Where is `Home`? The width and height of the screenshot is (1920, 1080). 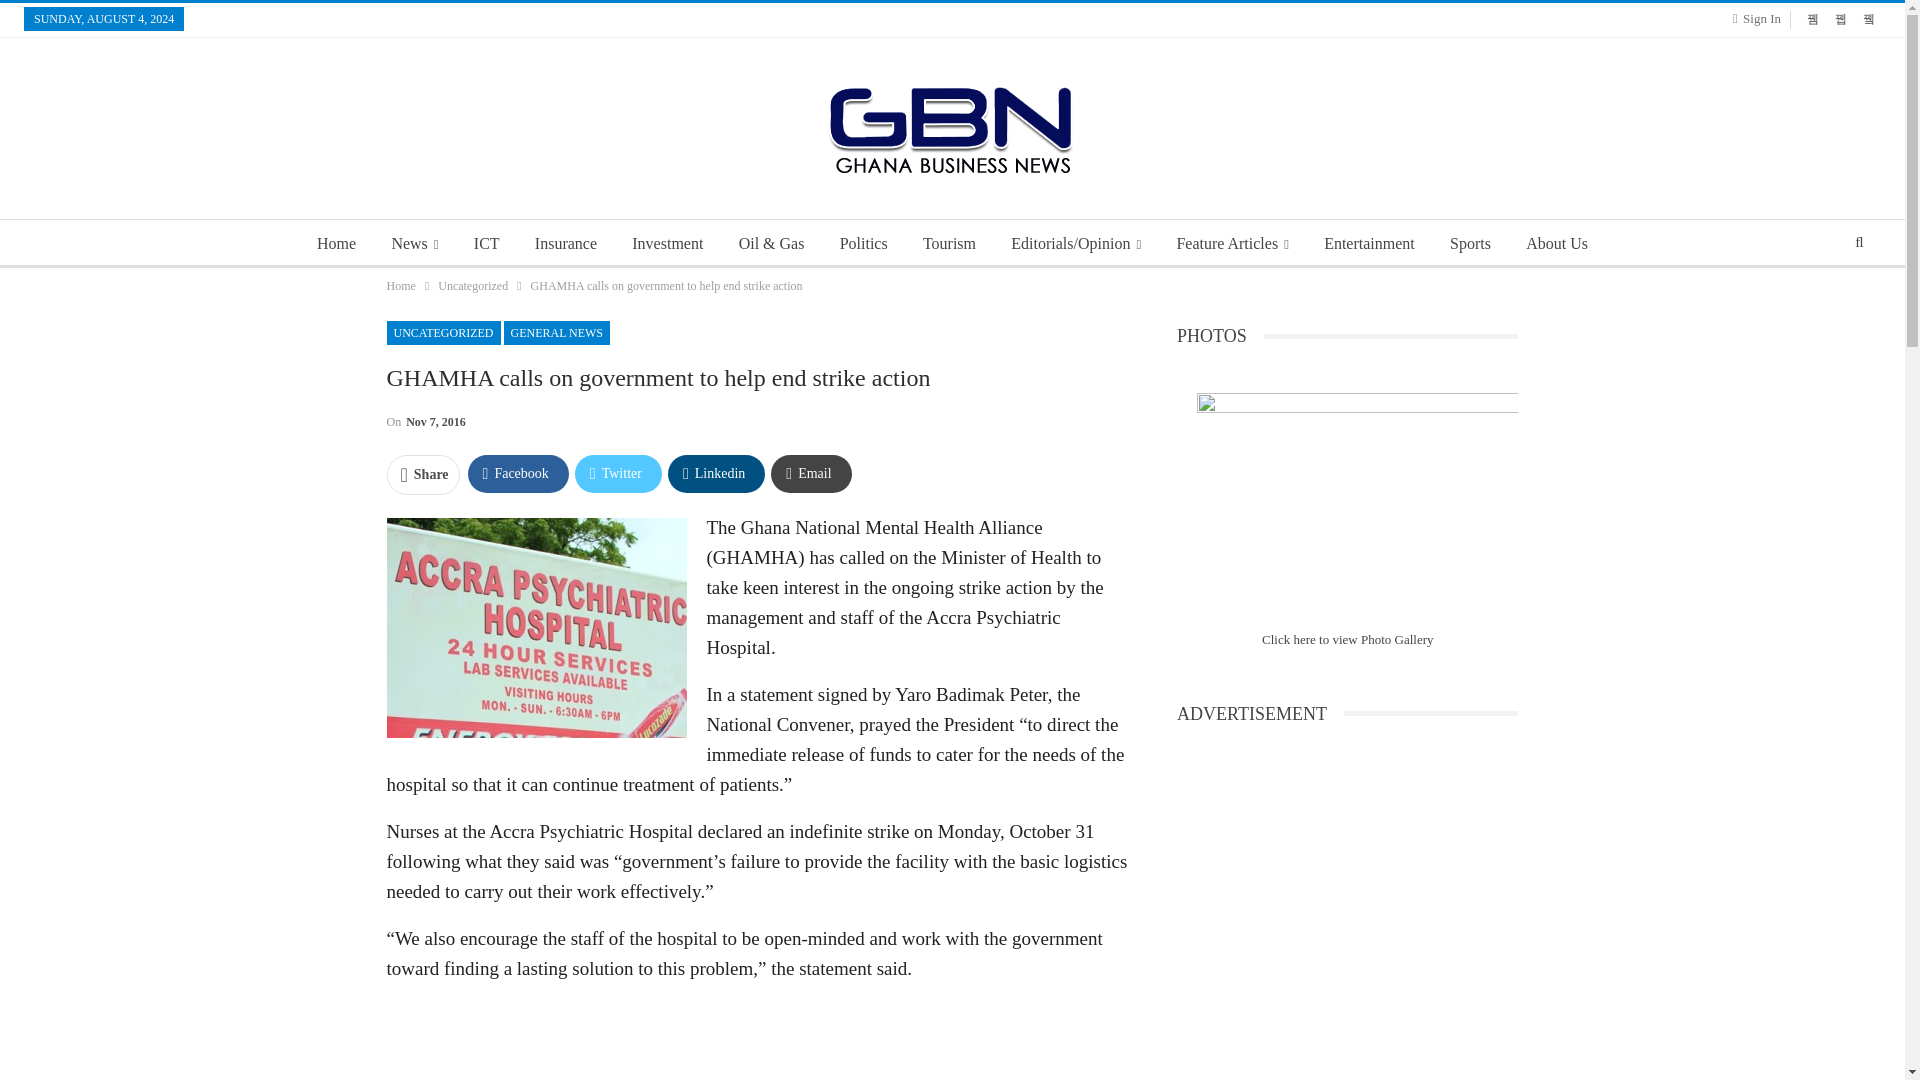 Home is located at coordinates (336, 244).